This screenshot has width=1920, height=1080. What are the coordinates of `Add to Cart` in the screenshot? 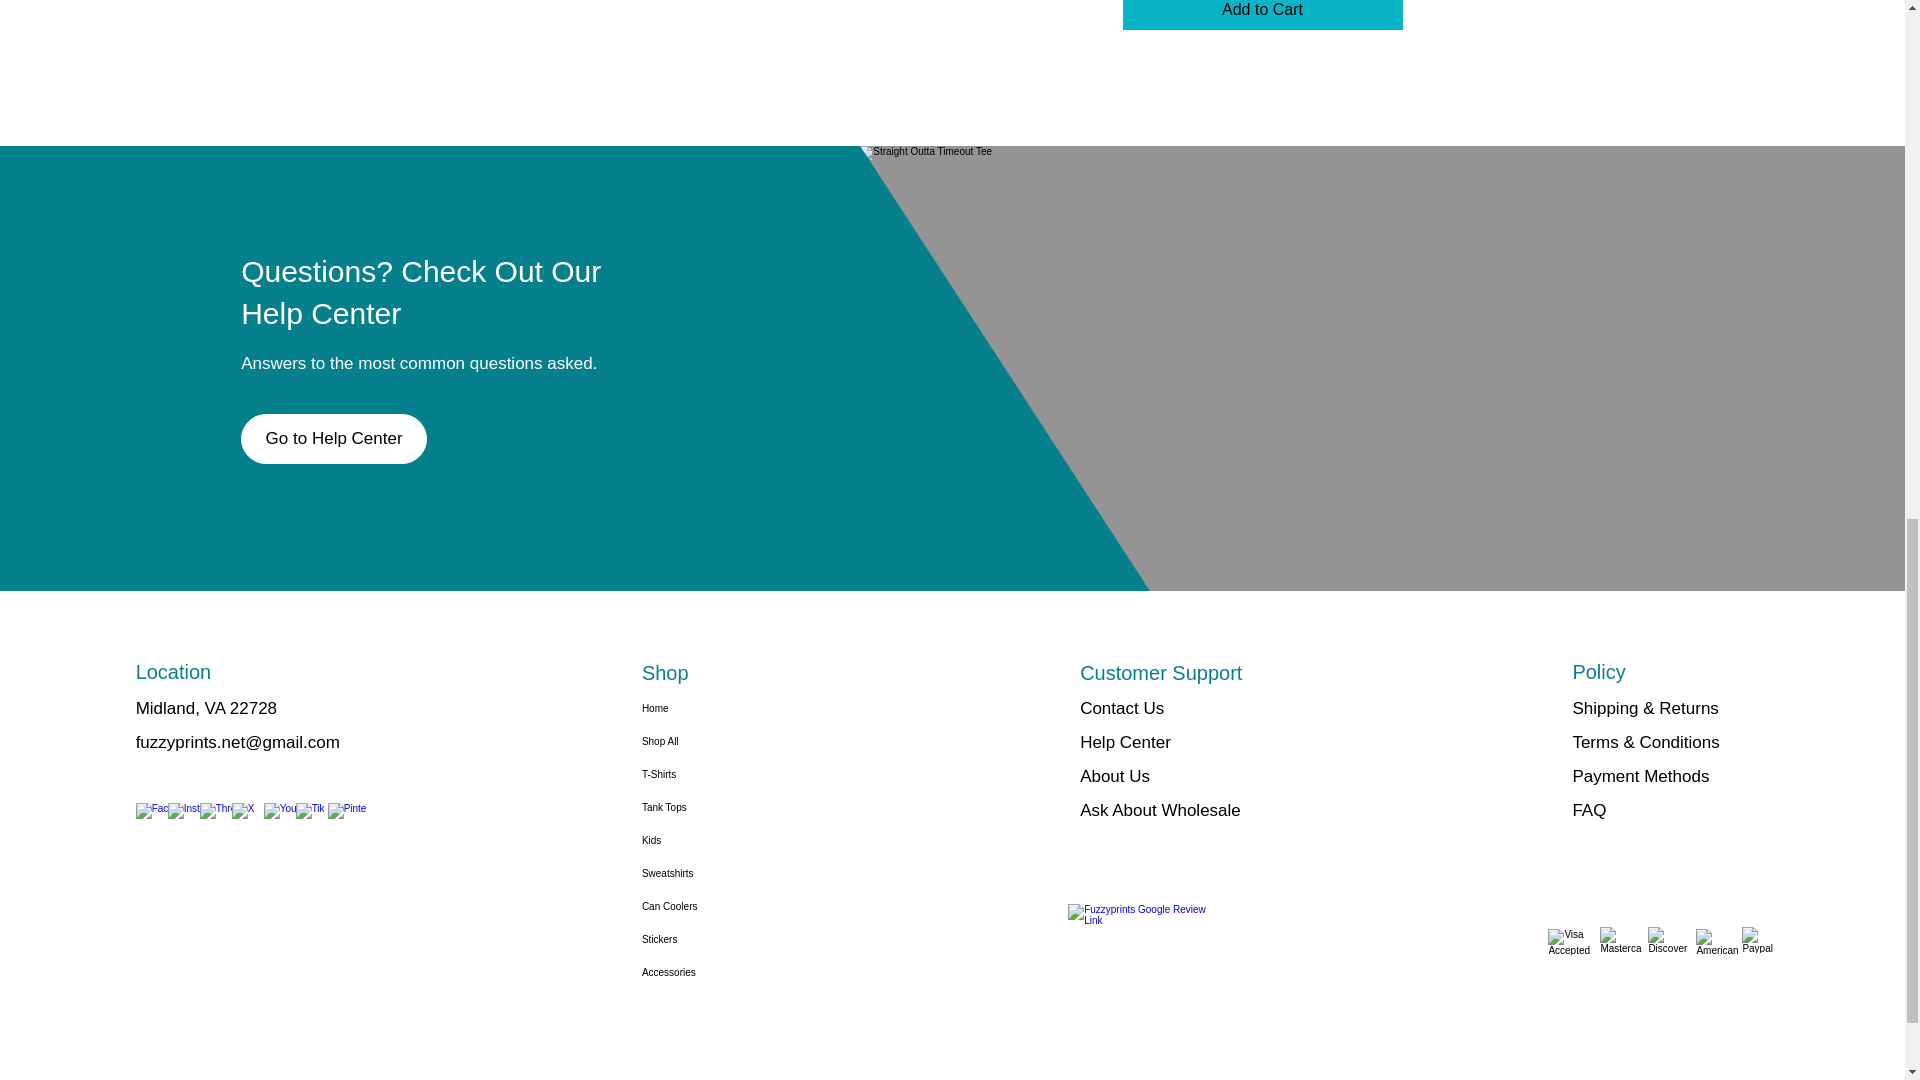 It's located at (1261, 15).